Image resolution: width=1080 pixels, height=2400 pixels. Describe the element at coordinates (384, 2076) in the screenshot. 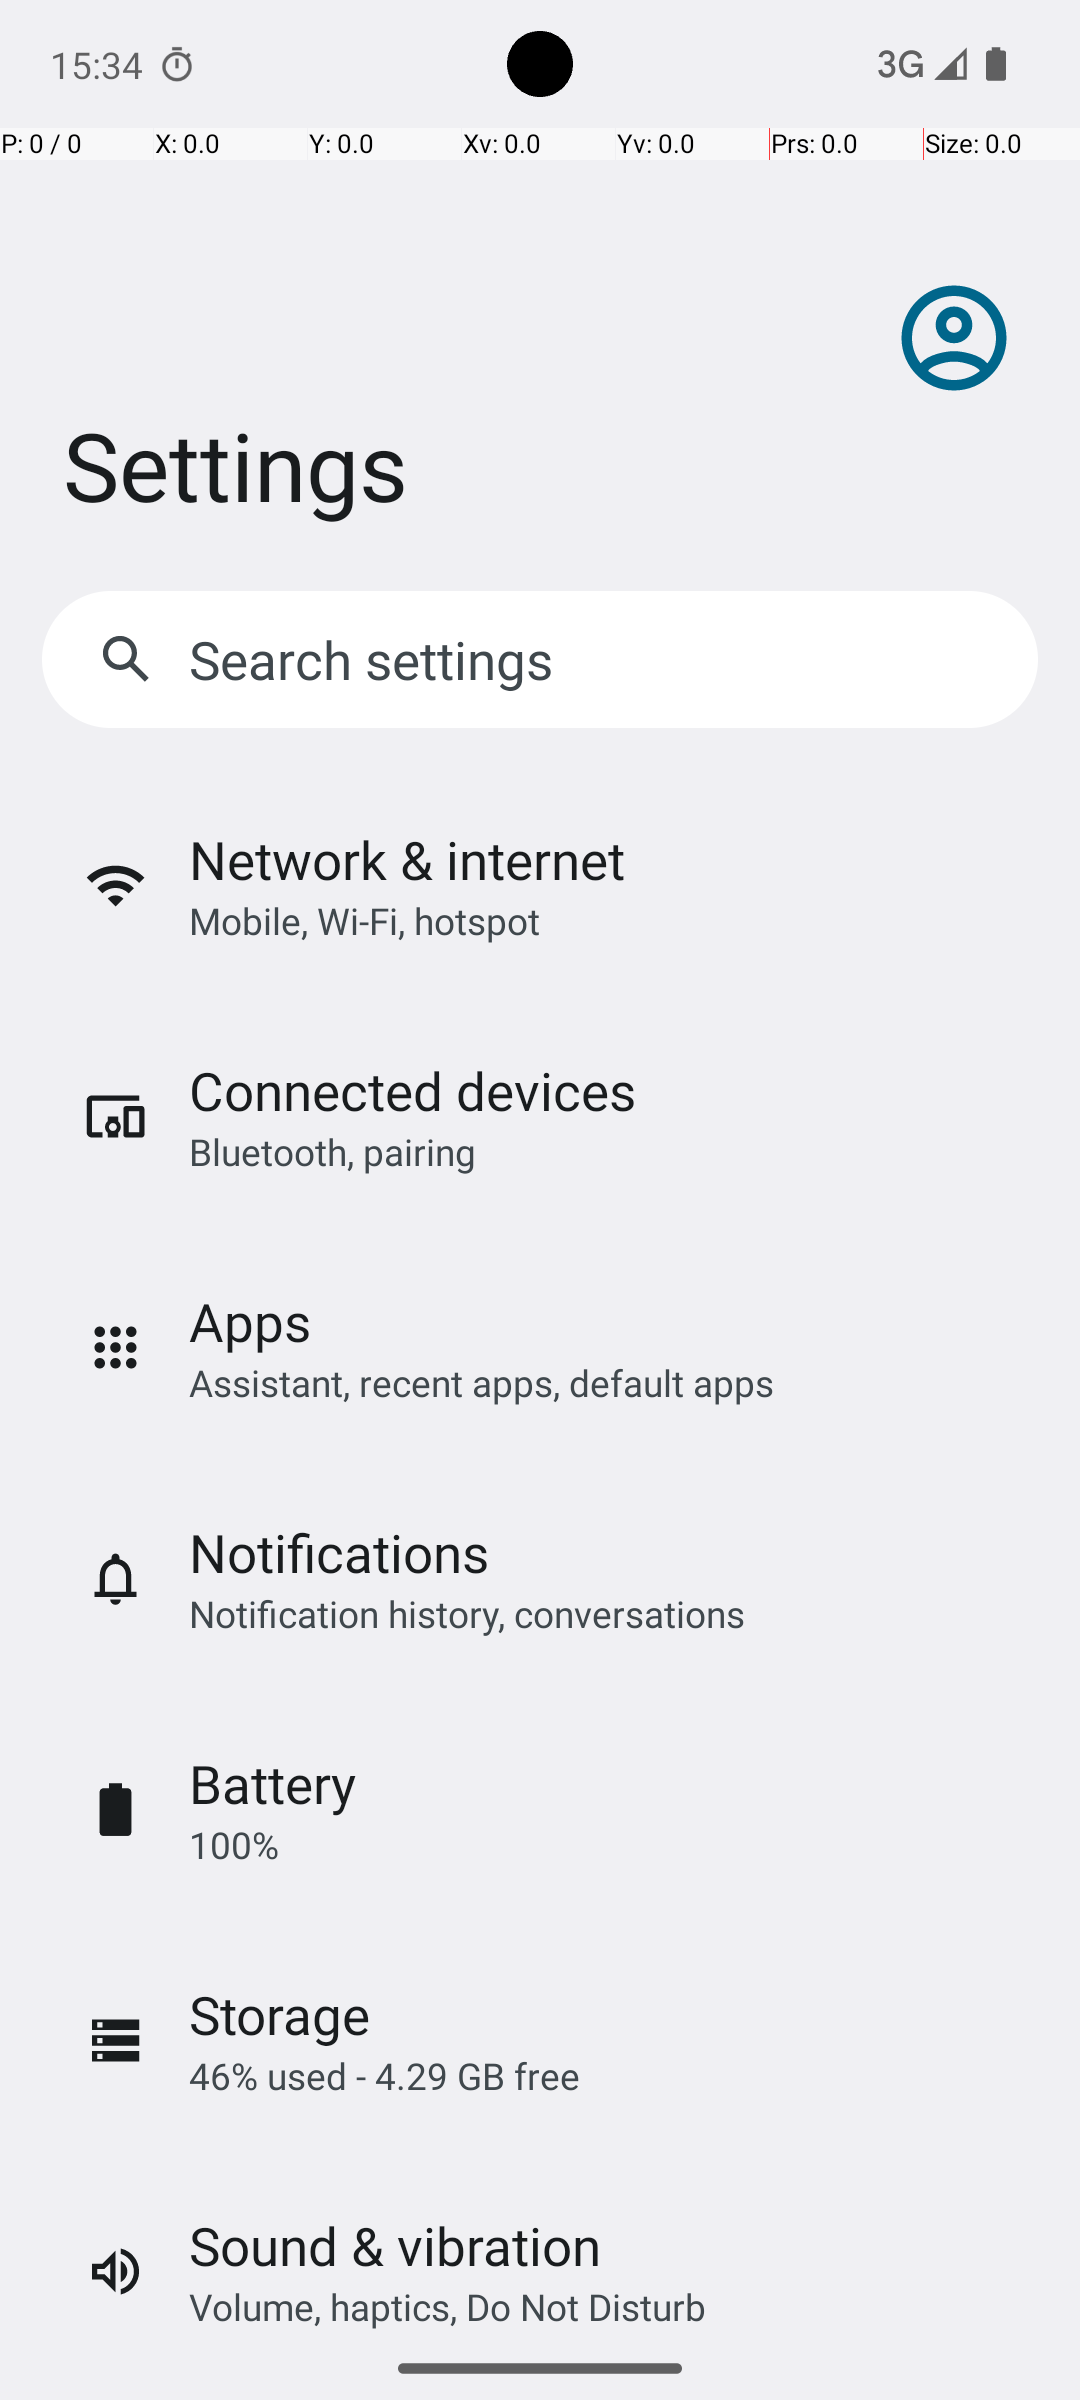

I see `46% used - 4.29 GB free` at that location.